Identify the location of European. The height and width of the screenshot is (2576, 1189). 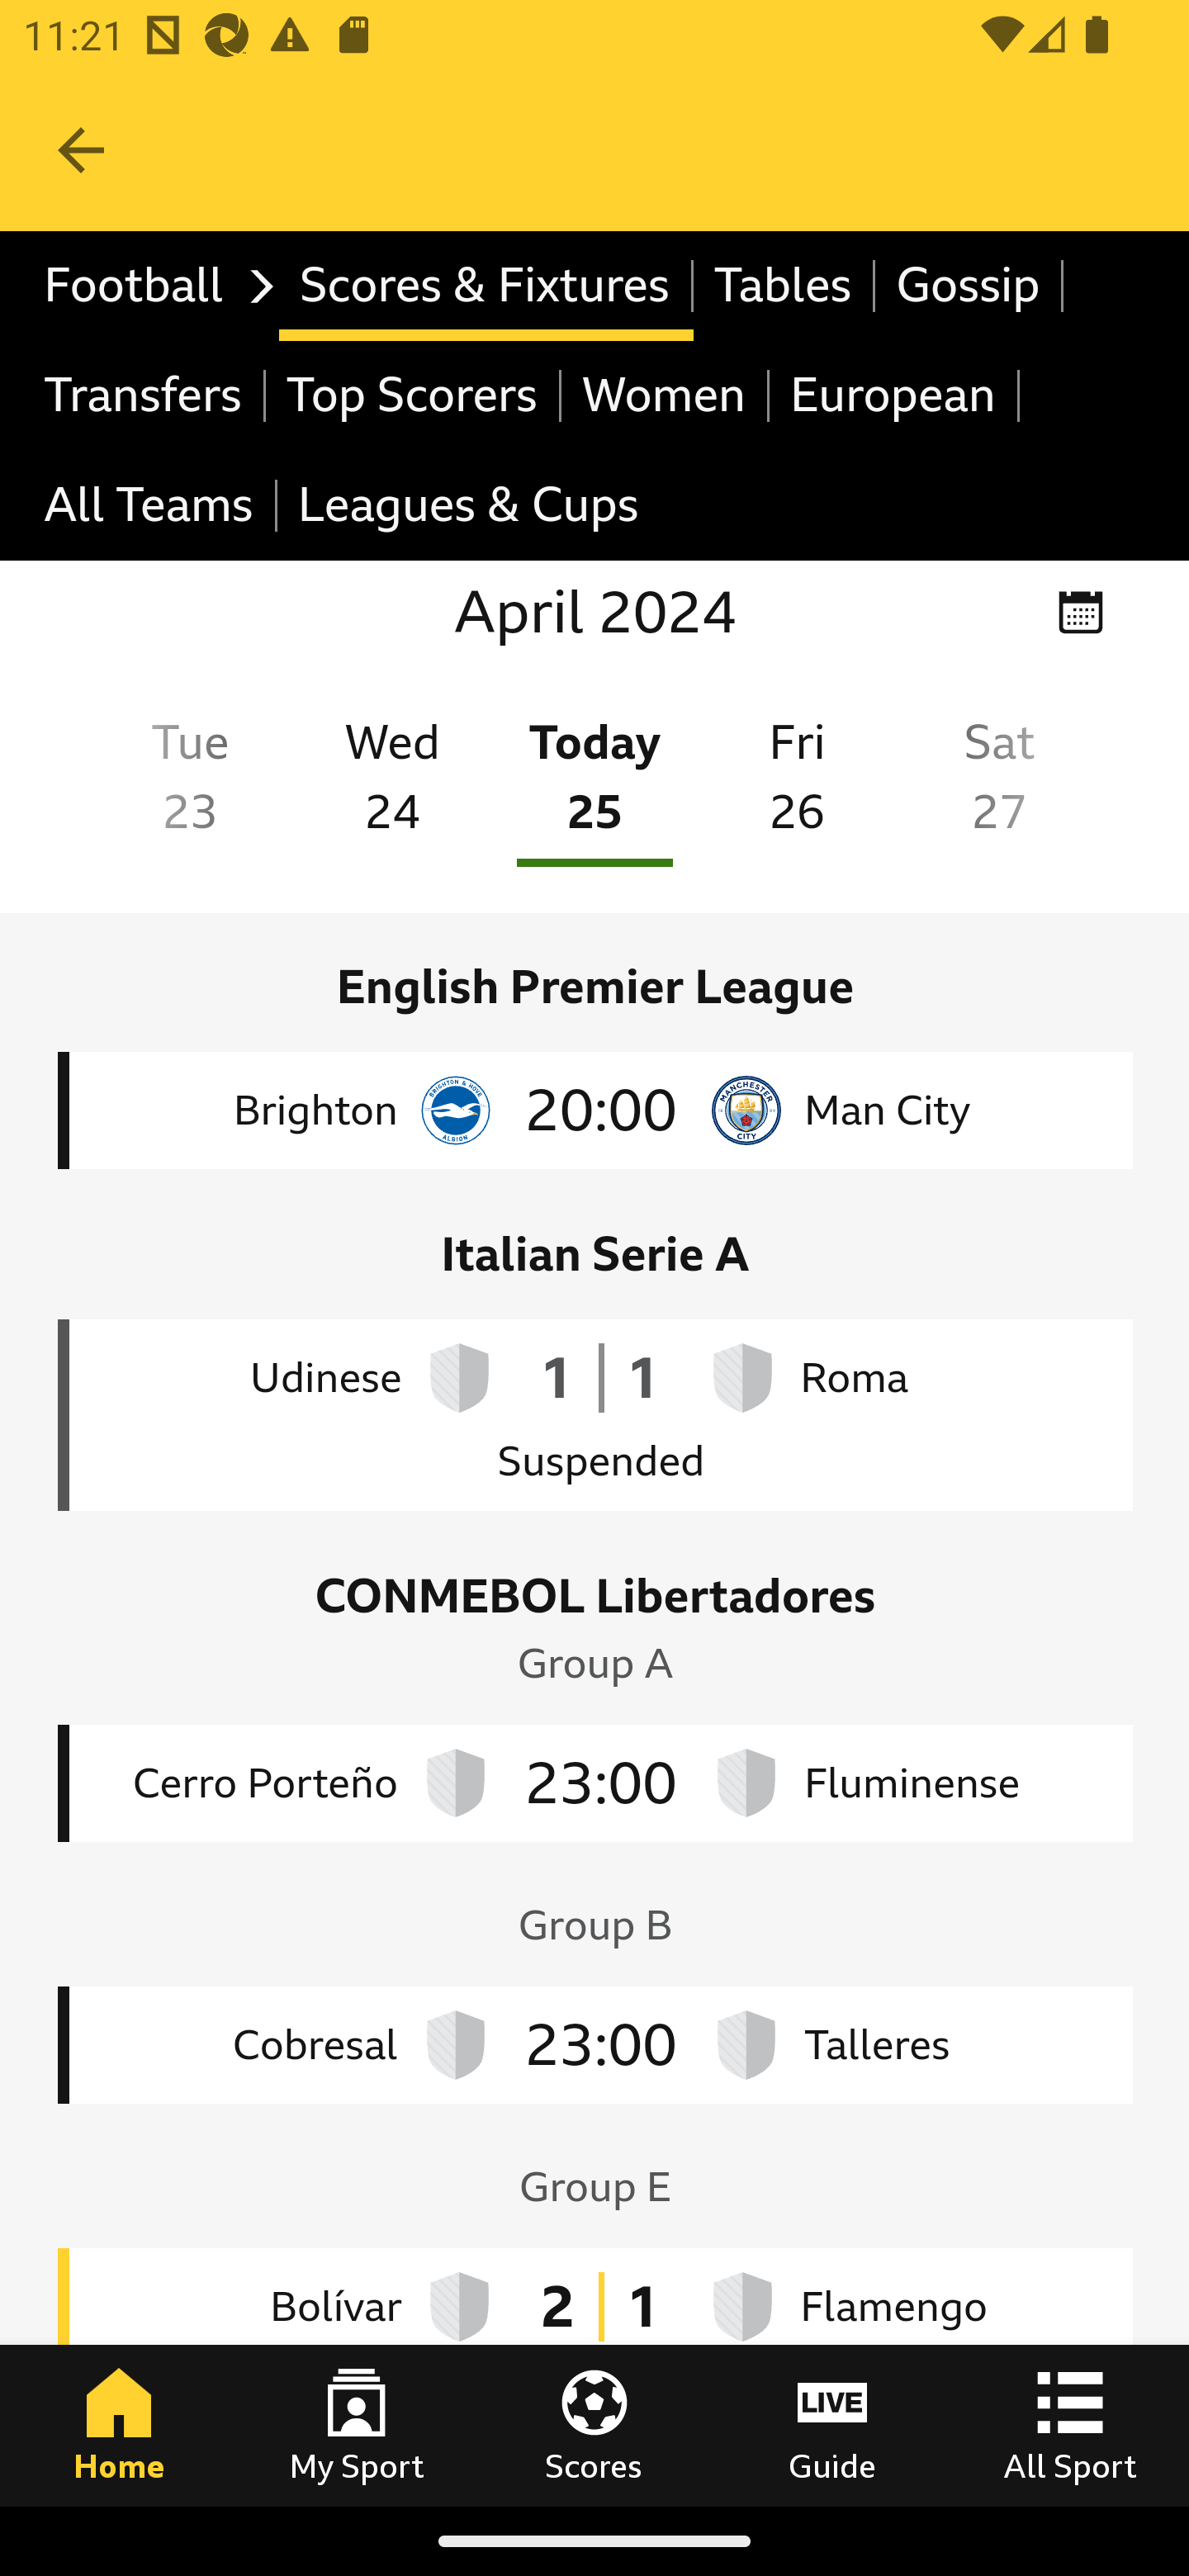
(894, 395).